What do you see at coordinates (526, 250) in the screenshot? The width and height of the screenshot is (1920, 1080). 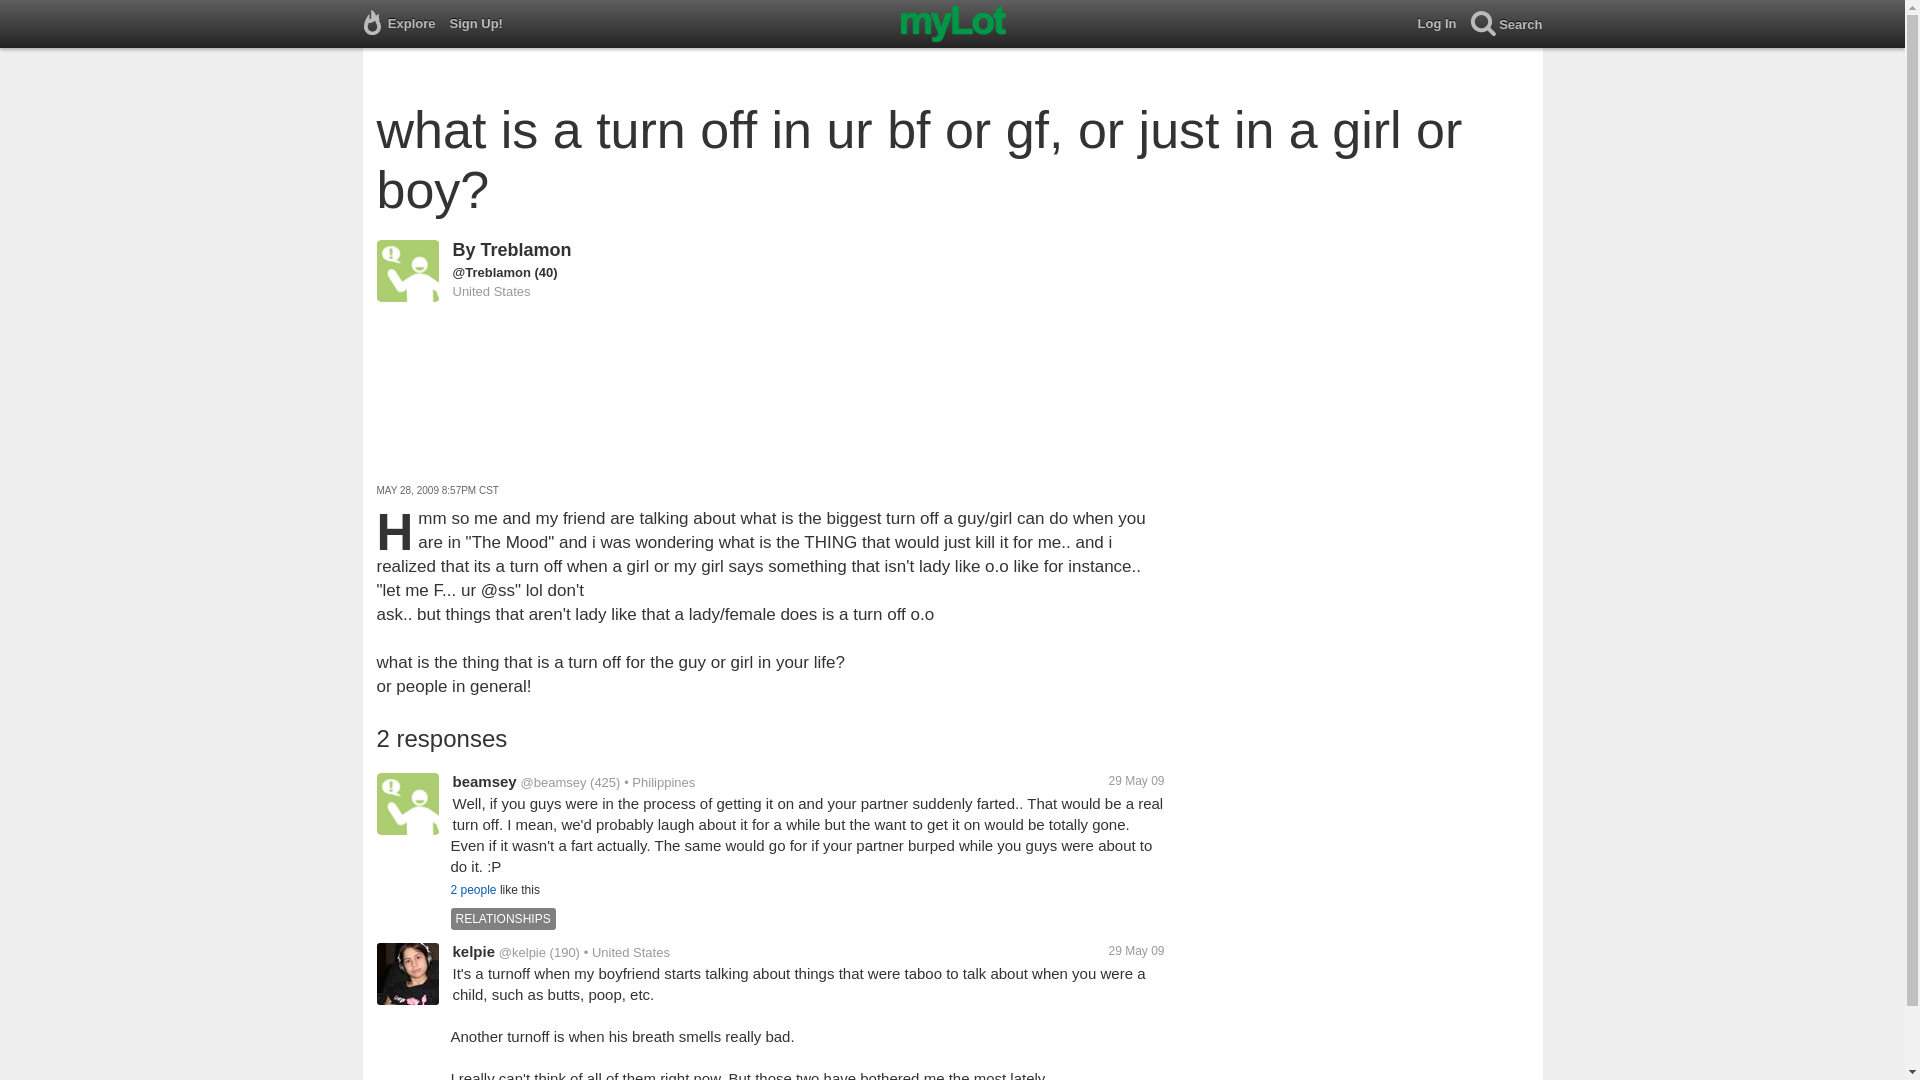 I see `Treblamon` at bounding box center [526, 250].